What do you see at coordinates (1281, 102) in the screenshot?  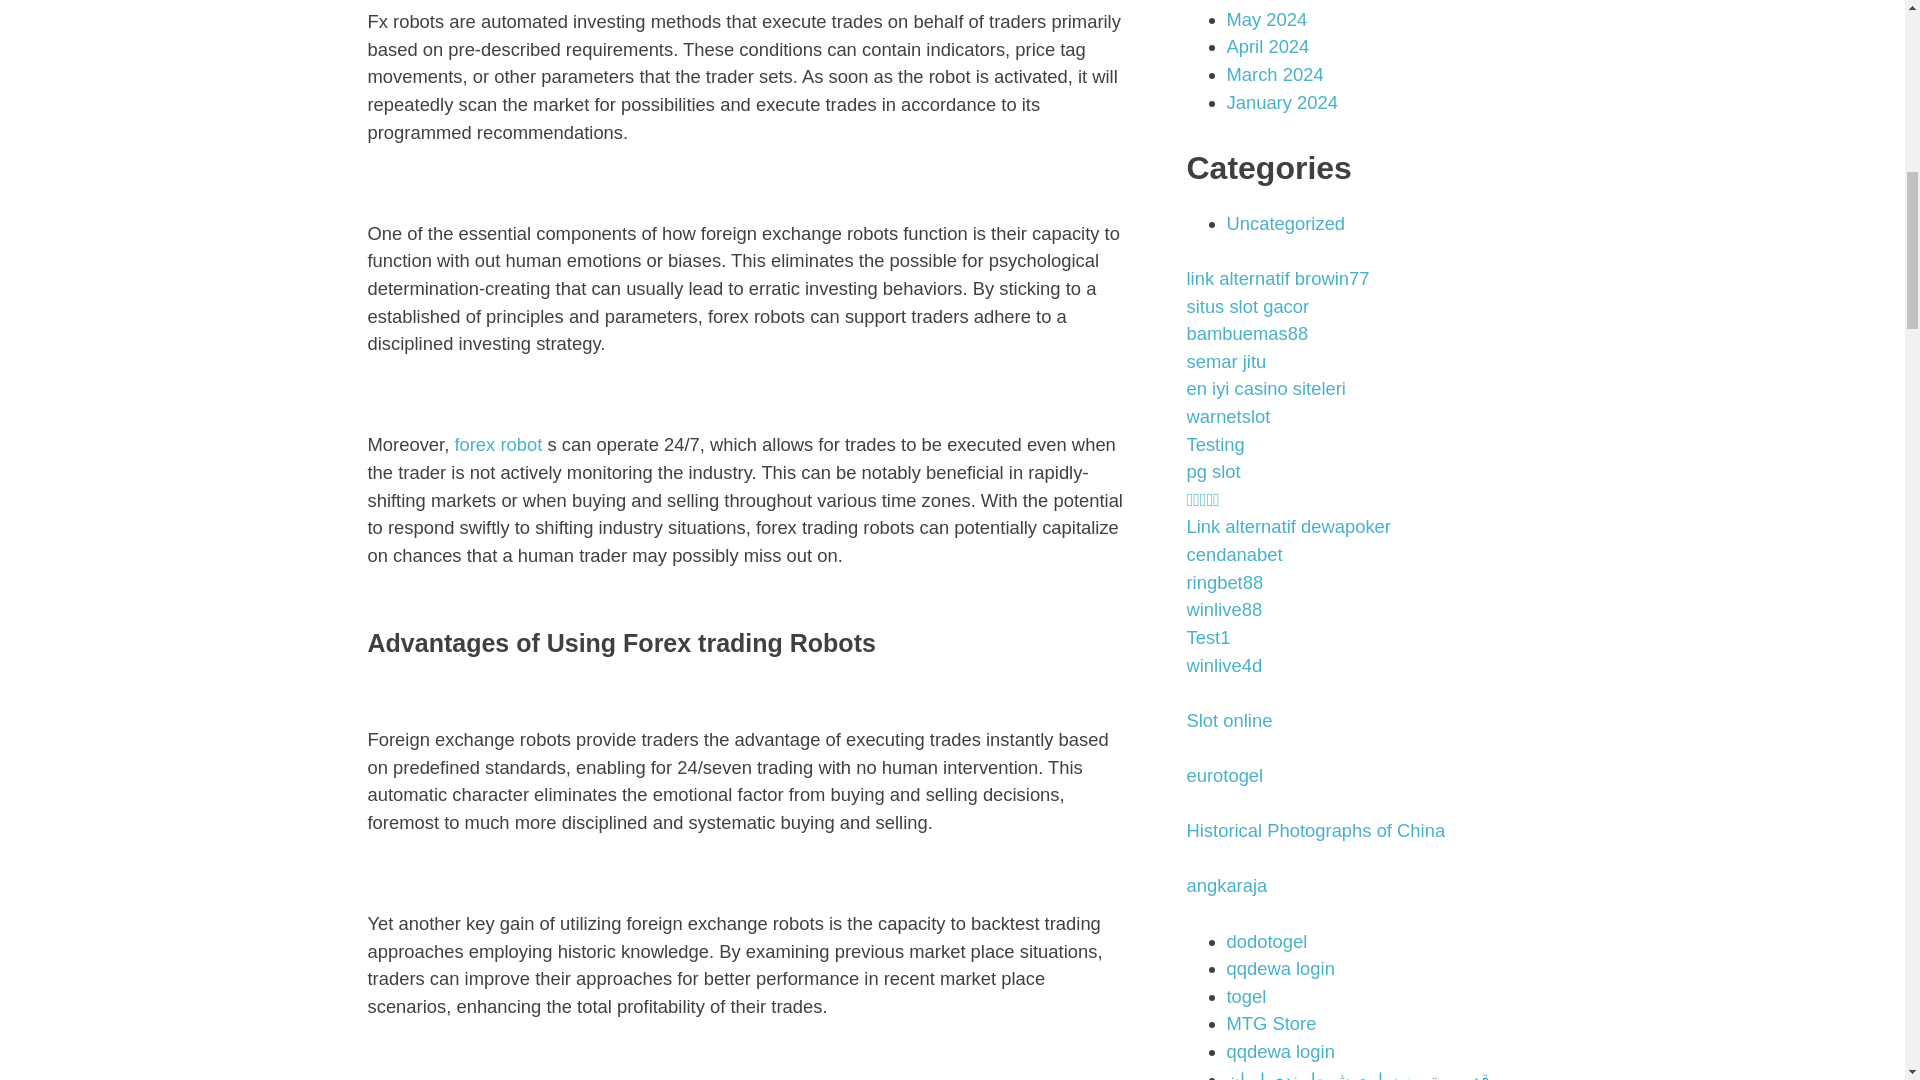 I see `January 2024` at bounding box center [1281, 102].